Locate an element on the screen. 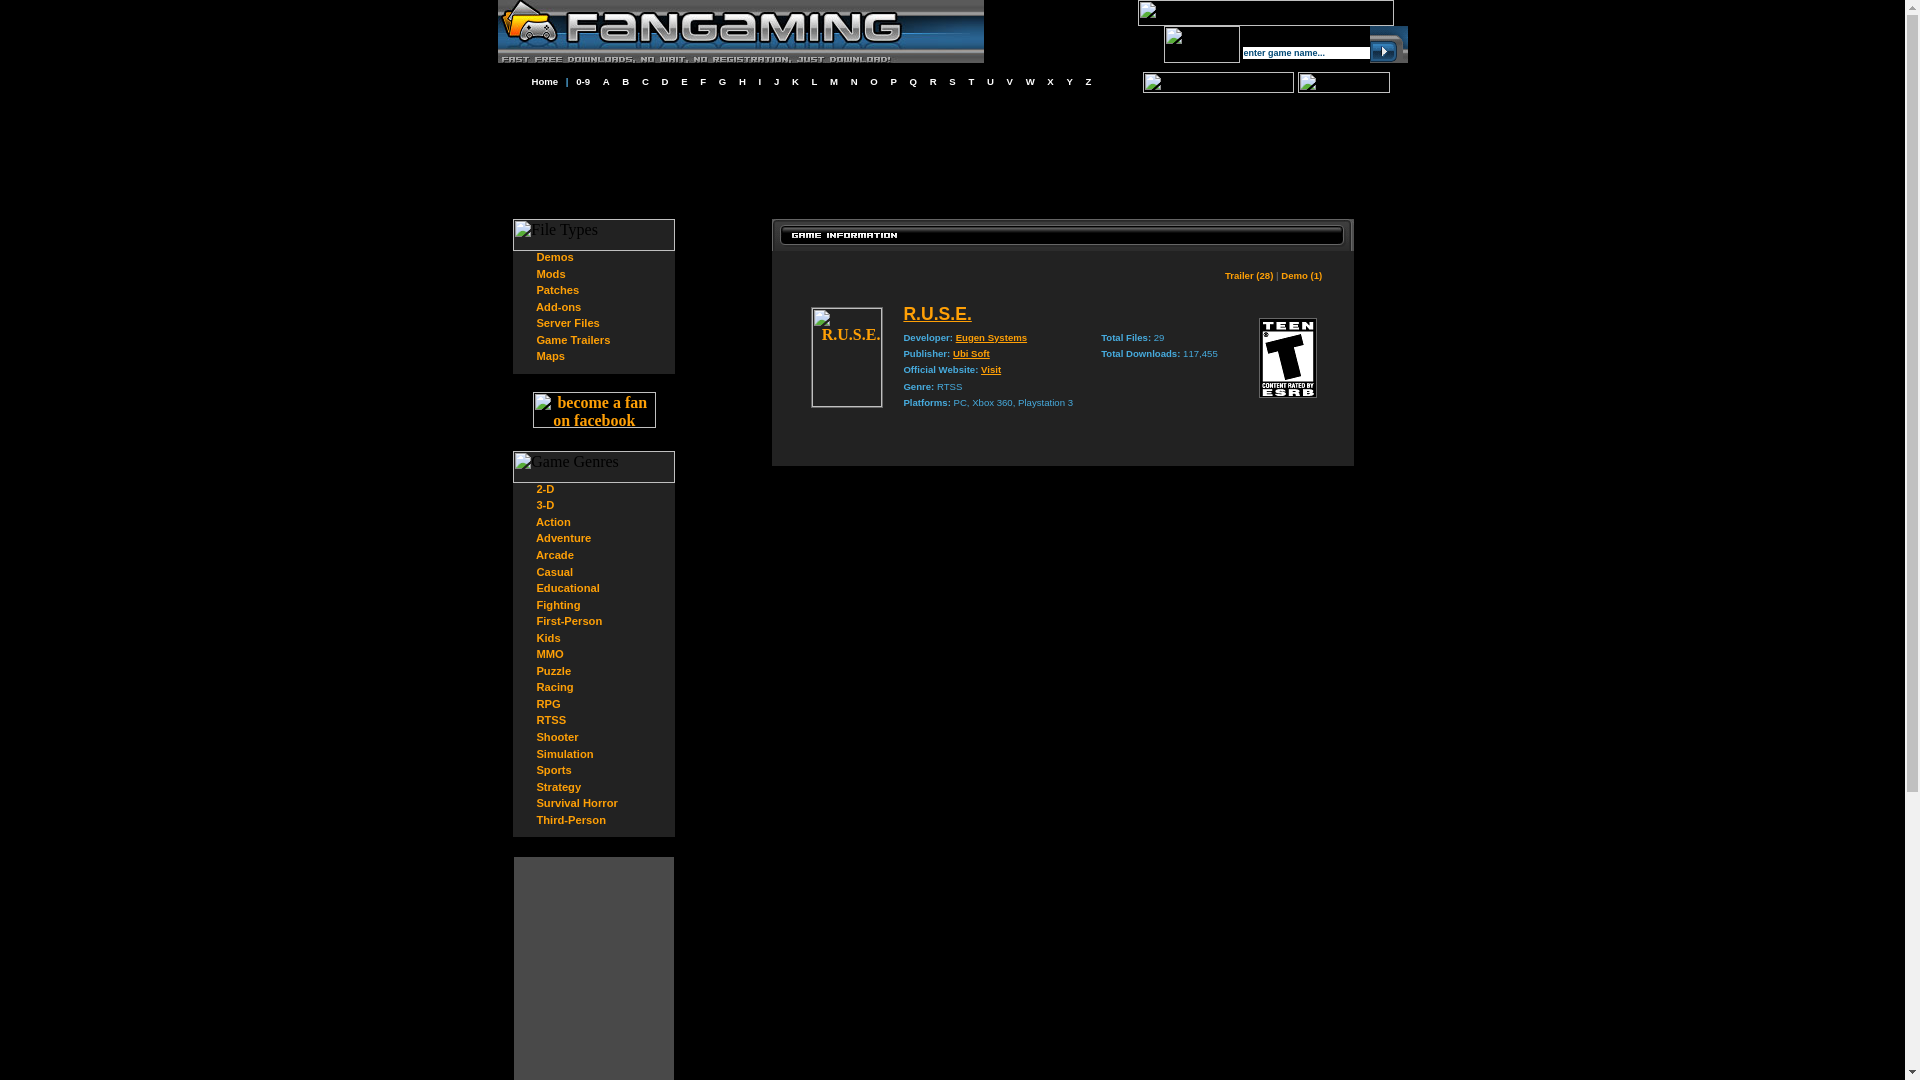  Maps is located at coordinates (550, 355).